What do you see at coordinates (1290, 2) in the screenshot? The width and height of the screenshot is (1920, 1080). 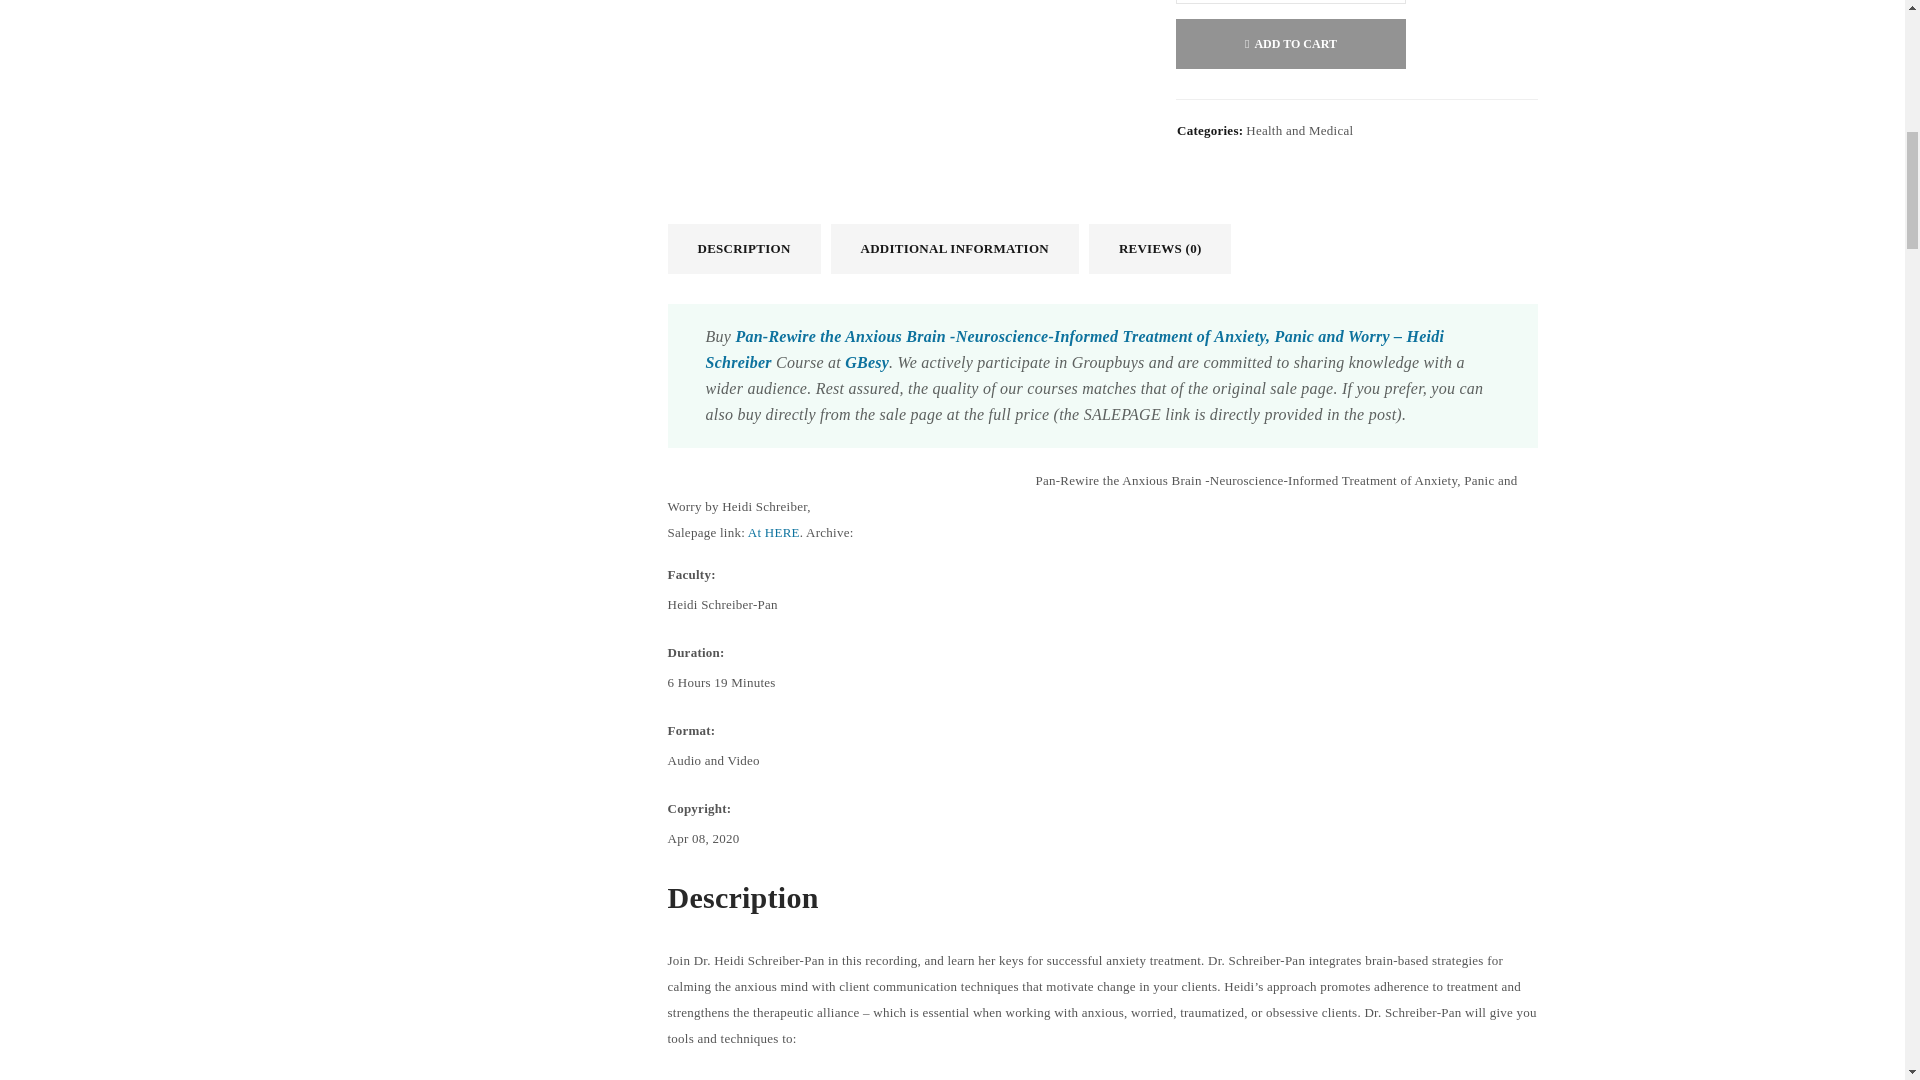 I see `Qty` at bounding box center [1290, 2].